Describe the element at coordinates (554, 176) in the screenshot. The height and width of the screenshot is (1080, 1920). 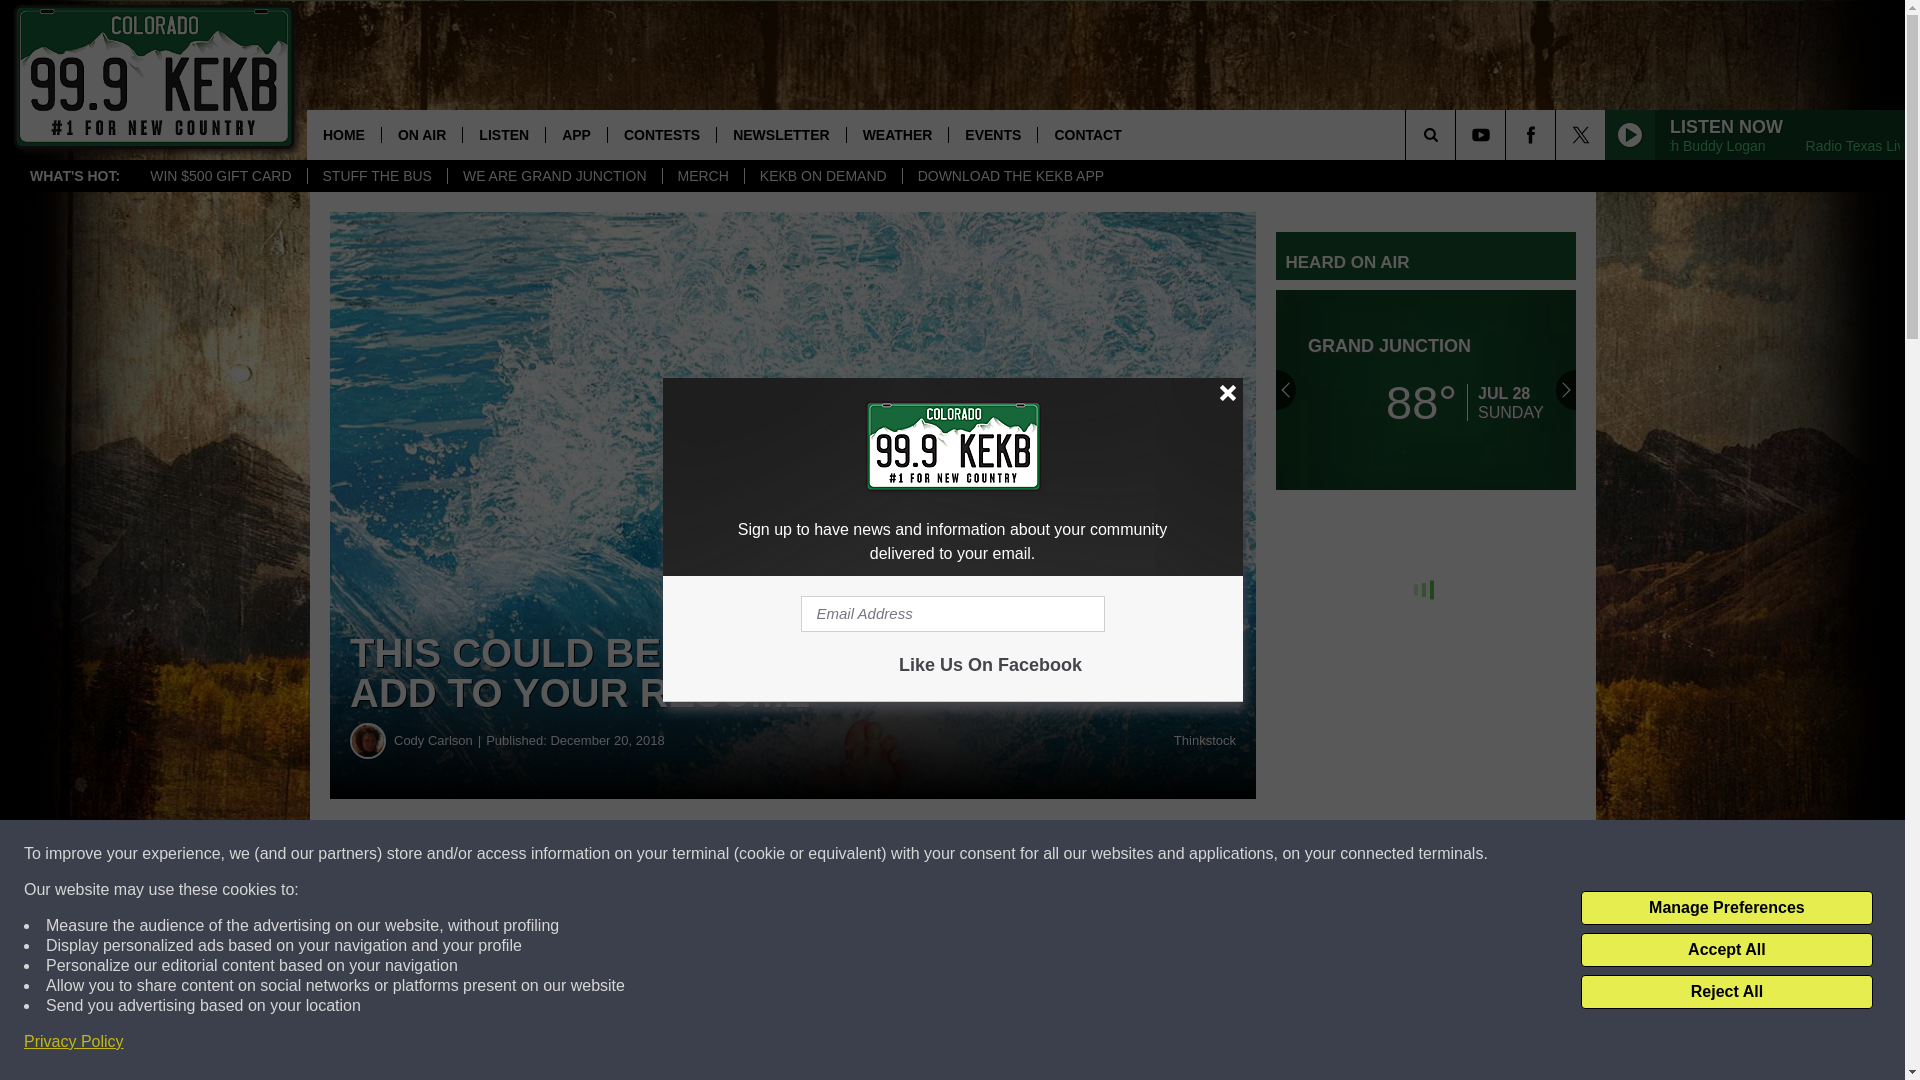
I see `WE ARE GRAND JUNCTION` at that location.